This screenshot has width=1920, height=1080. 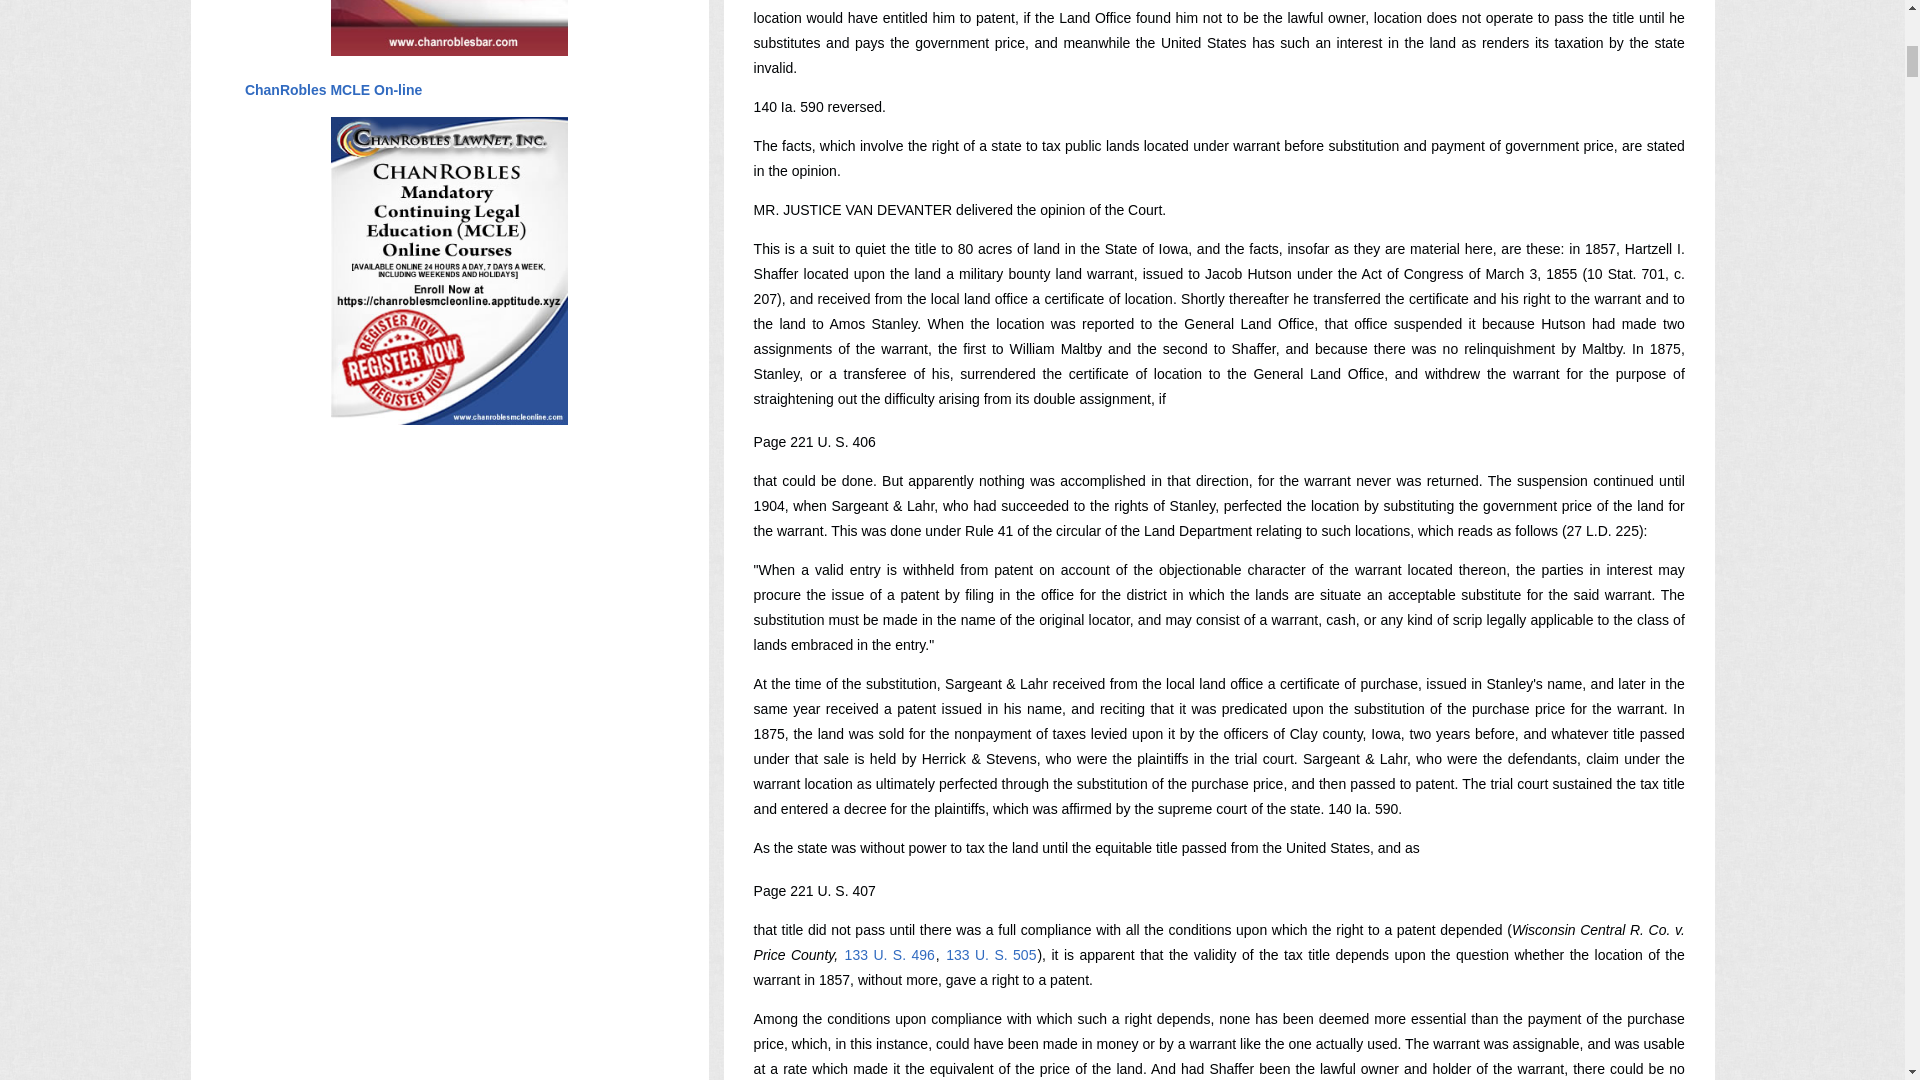 I want to click on 133 U. S. 496, so click(x=890, y=955).